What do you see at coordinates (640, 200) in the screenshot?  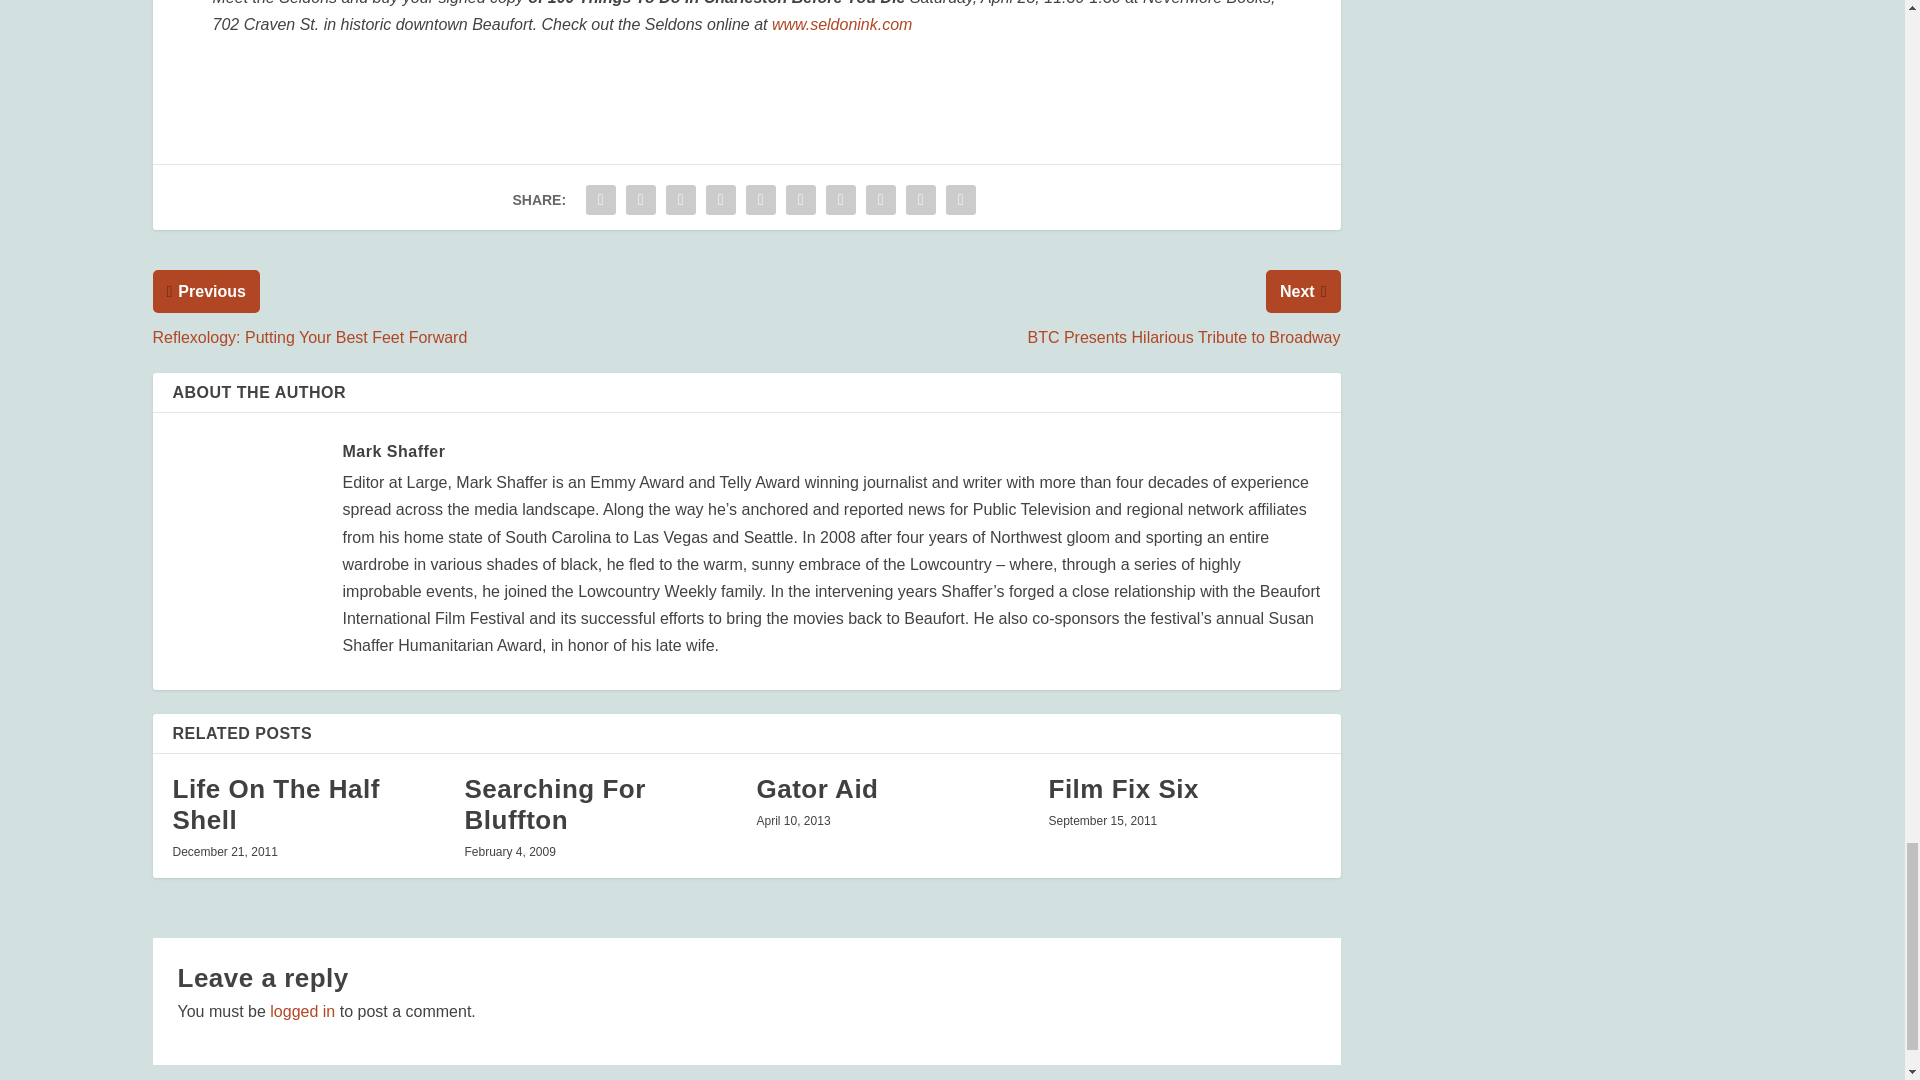 I see `Share "The Holy City Bucket List" via Twitter` at bounding box center [640, 200].